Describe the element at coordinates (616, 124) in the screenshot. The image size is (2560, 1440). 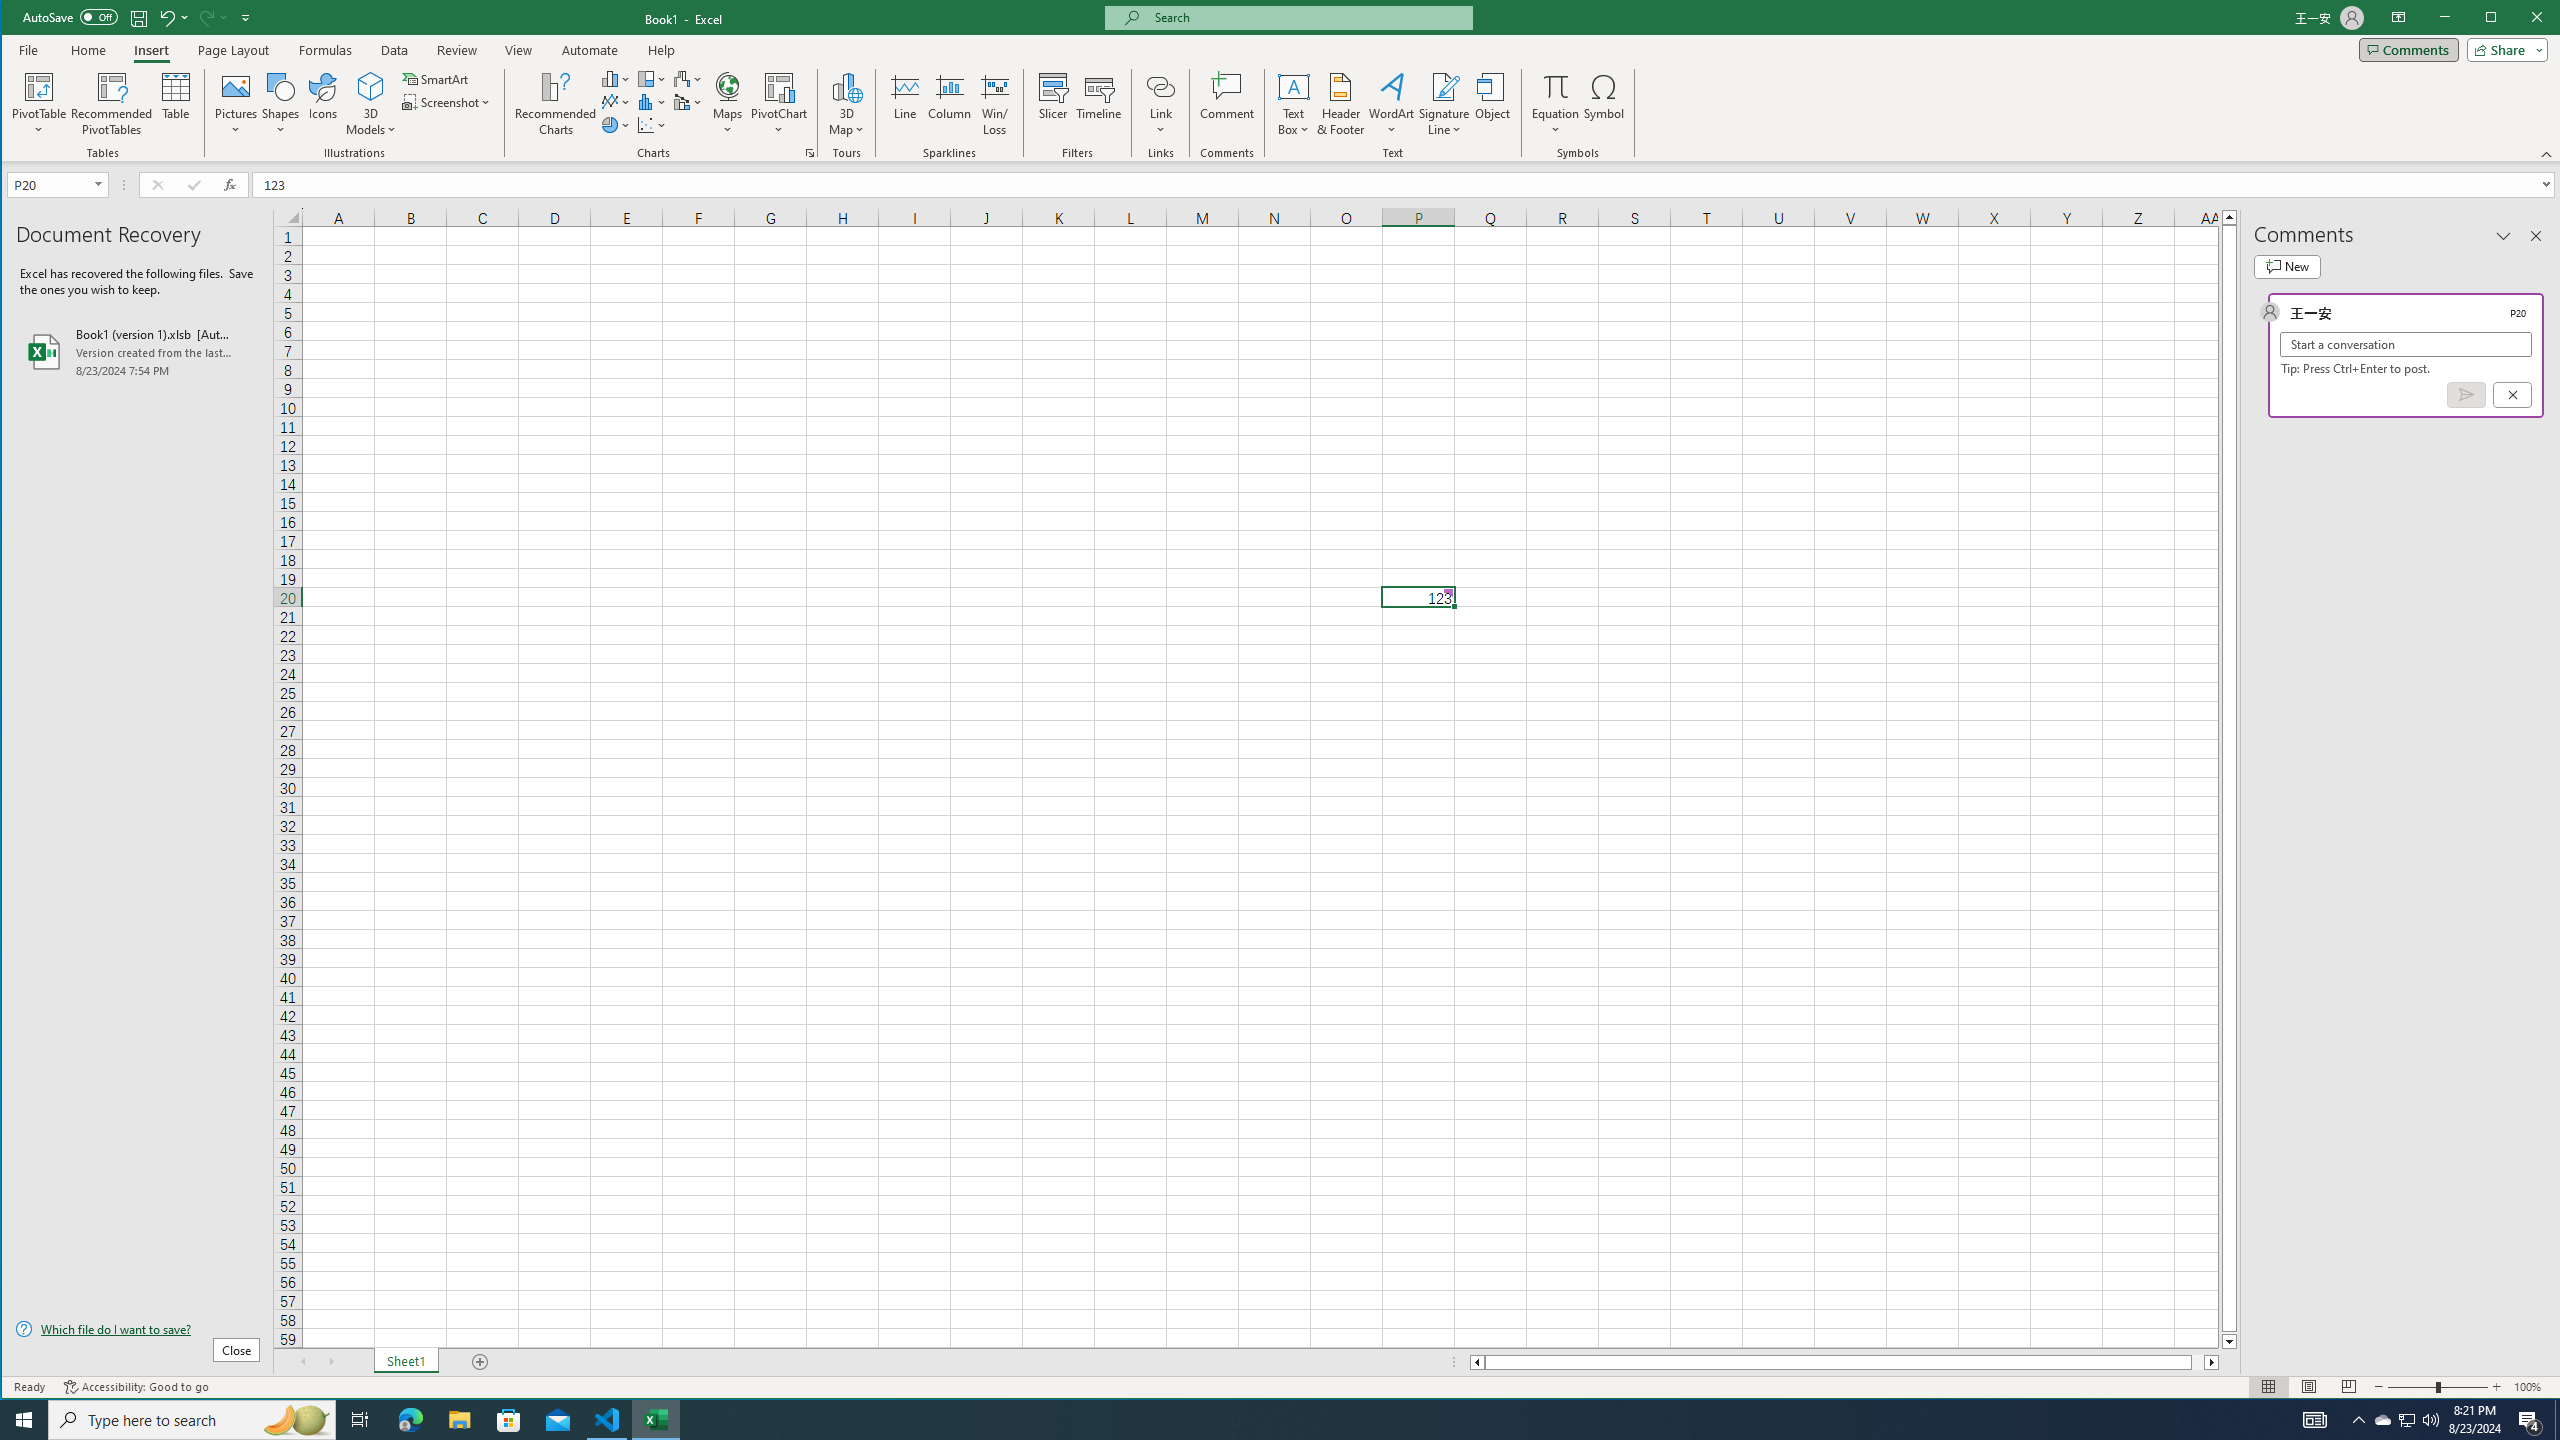
I see `Insert Pie or Doughnut Chart` at that location.